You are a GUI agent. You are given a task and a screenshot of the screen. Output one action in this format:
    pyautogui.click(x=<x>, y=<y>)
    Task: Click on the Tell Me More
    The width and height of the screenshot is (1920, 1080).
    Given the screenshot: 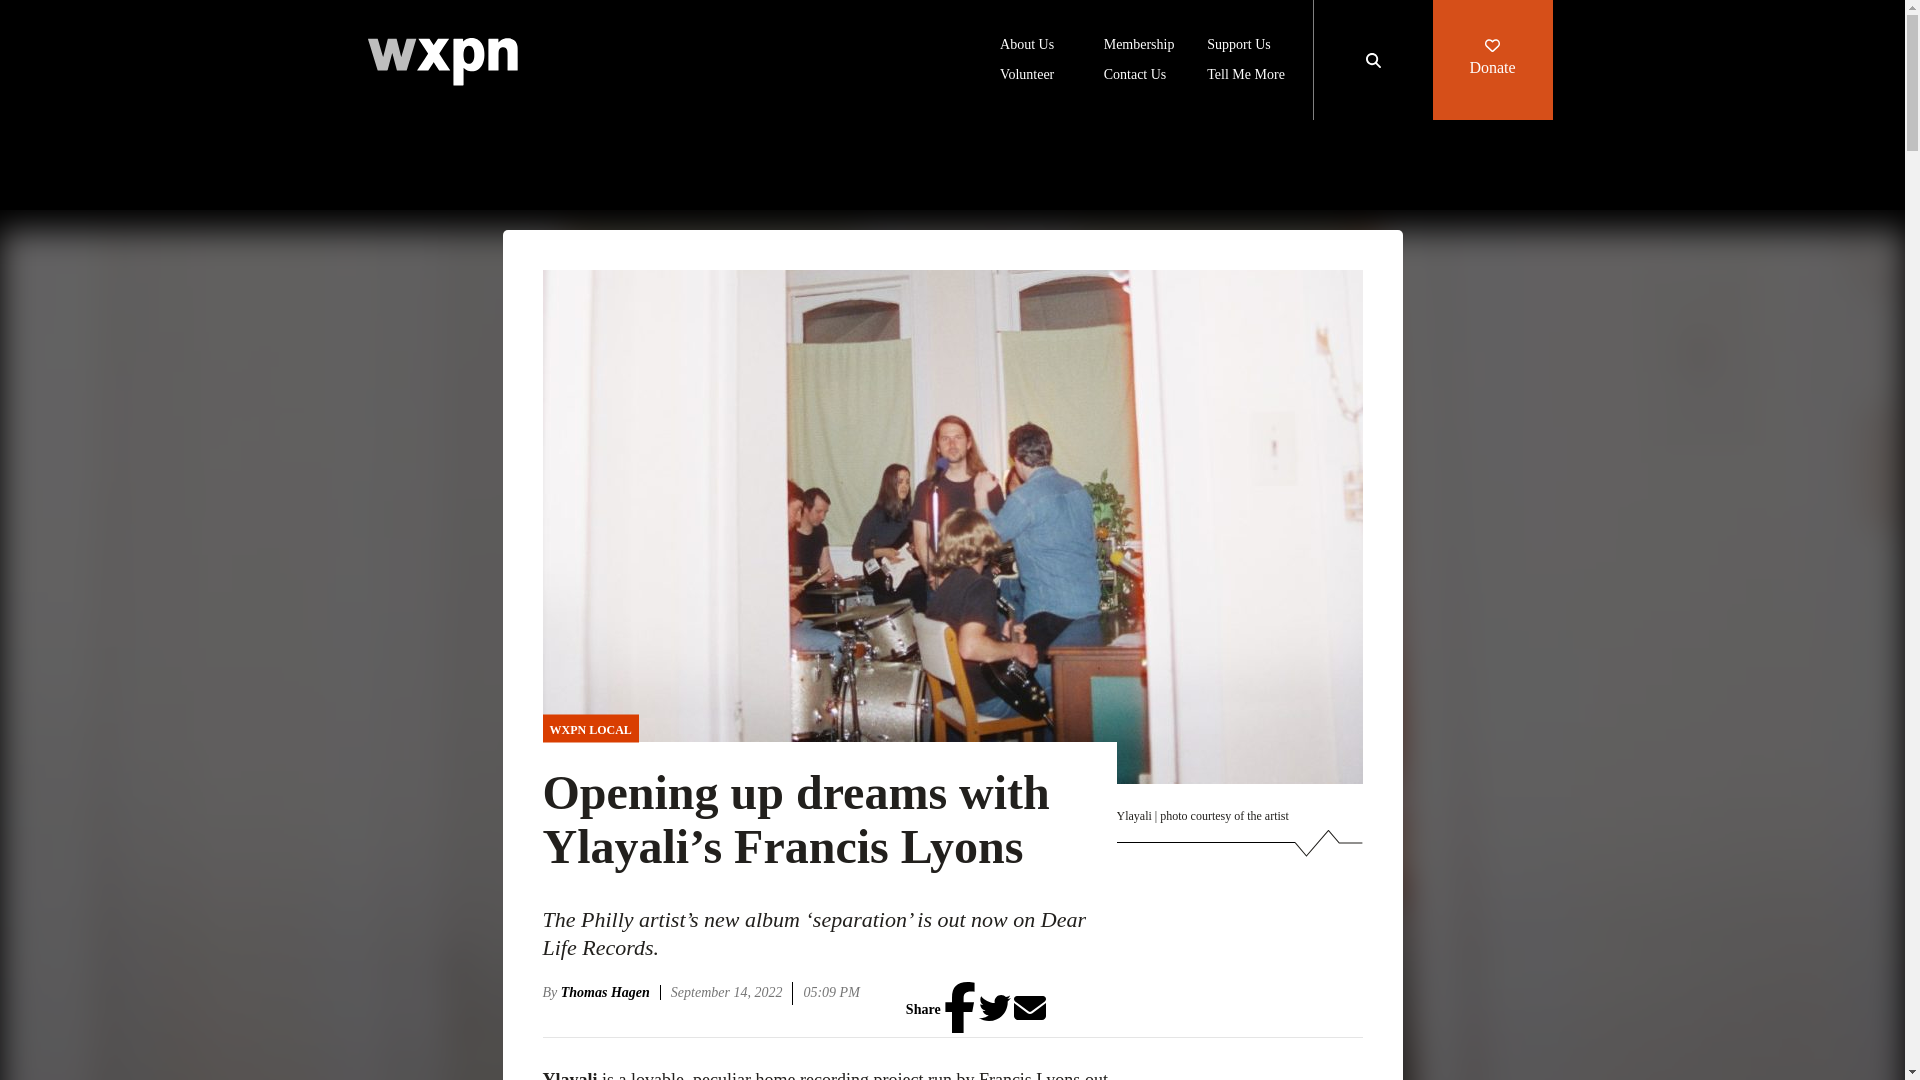 What is the action you would take?
    pyautogui.click(x=1246, y=76)
    